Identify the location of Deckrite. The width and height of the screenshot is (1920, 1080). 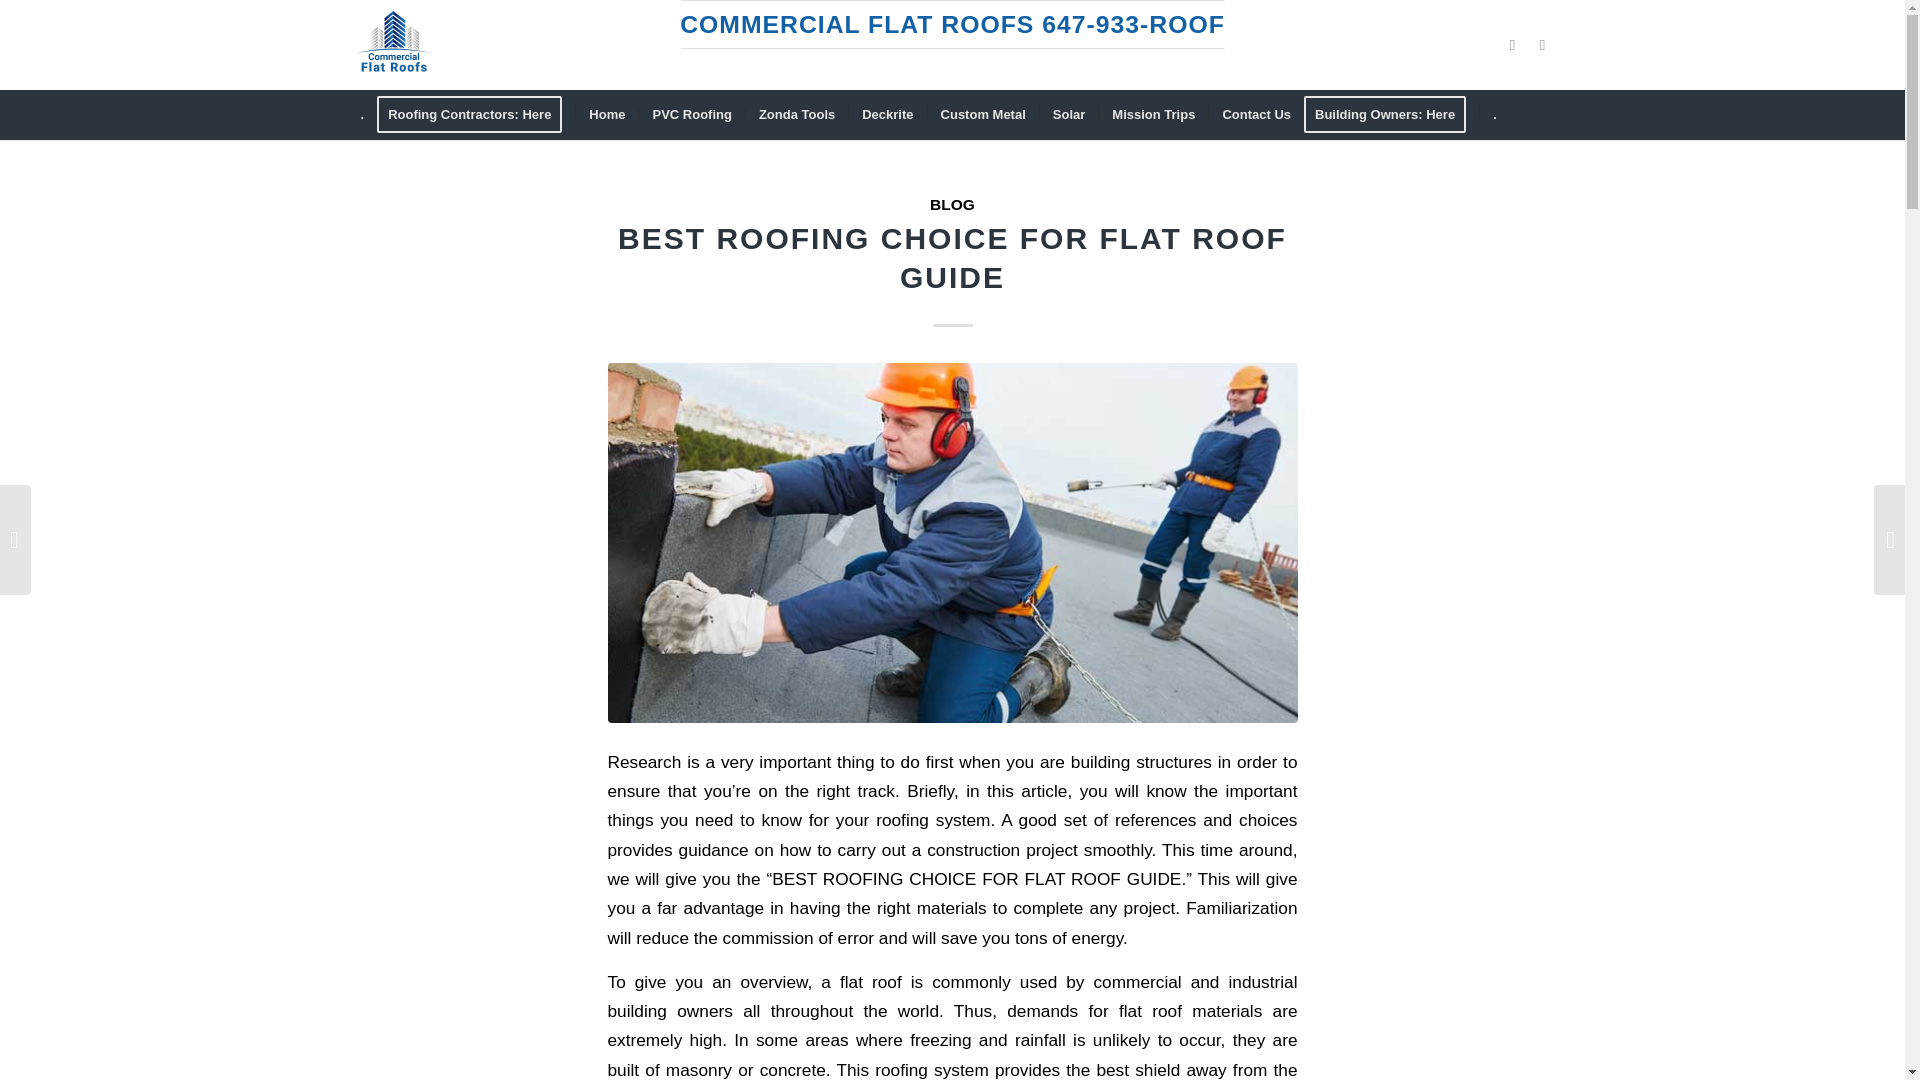
(886, 114).